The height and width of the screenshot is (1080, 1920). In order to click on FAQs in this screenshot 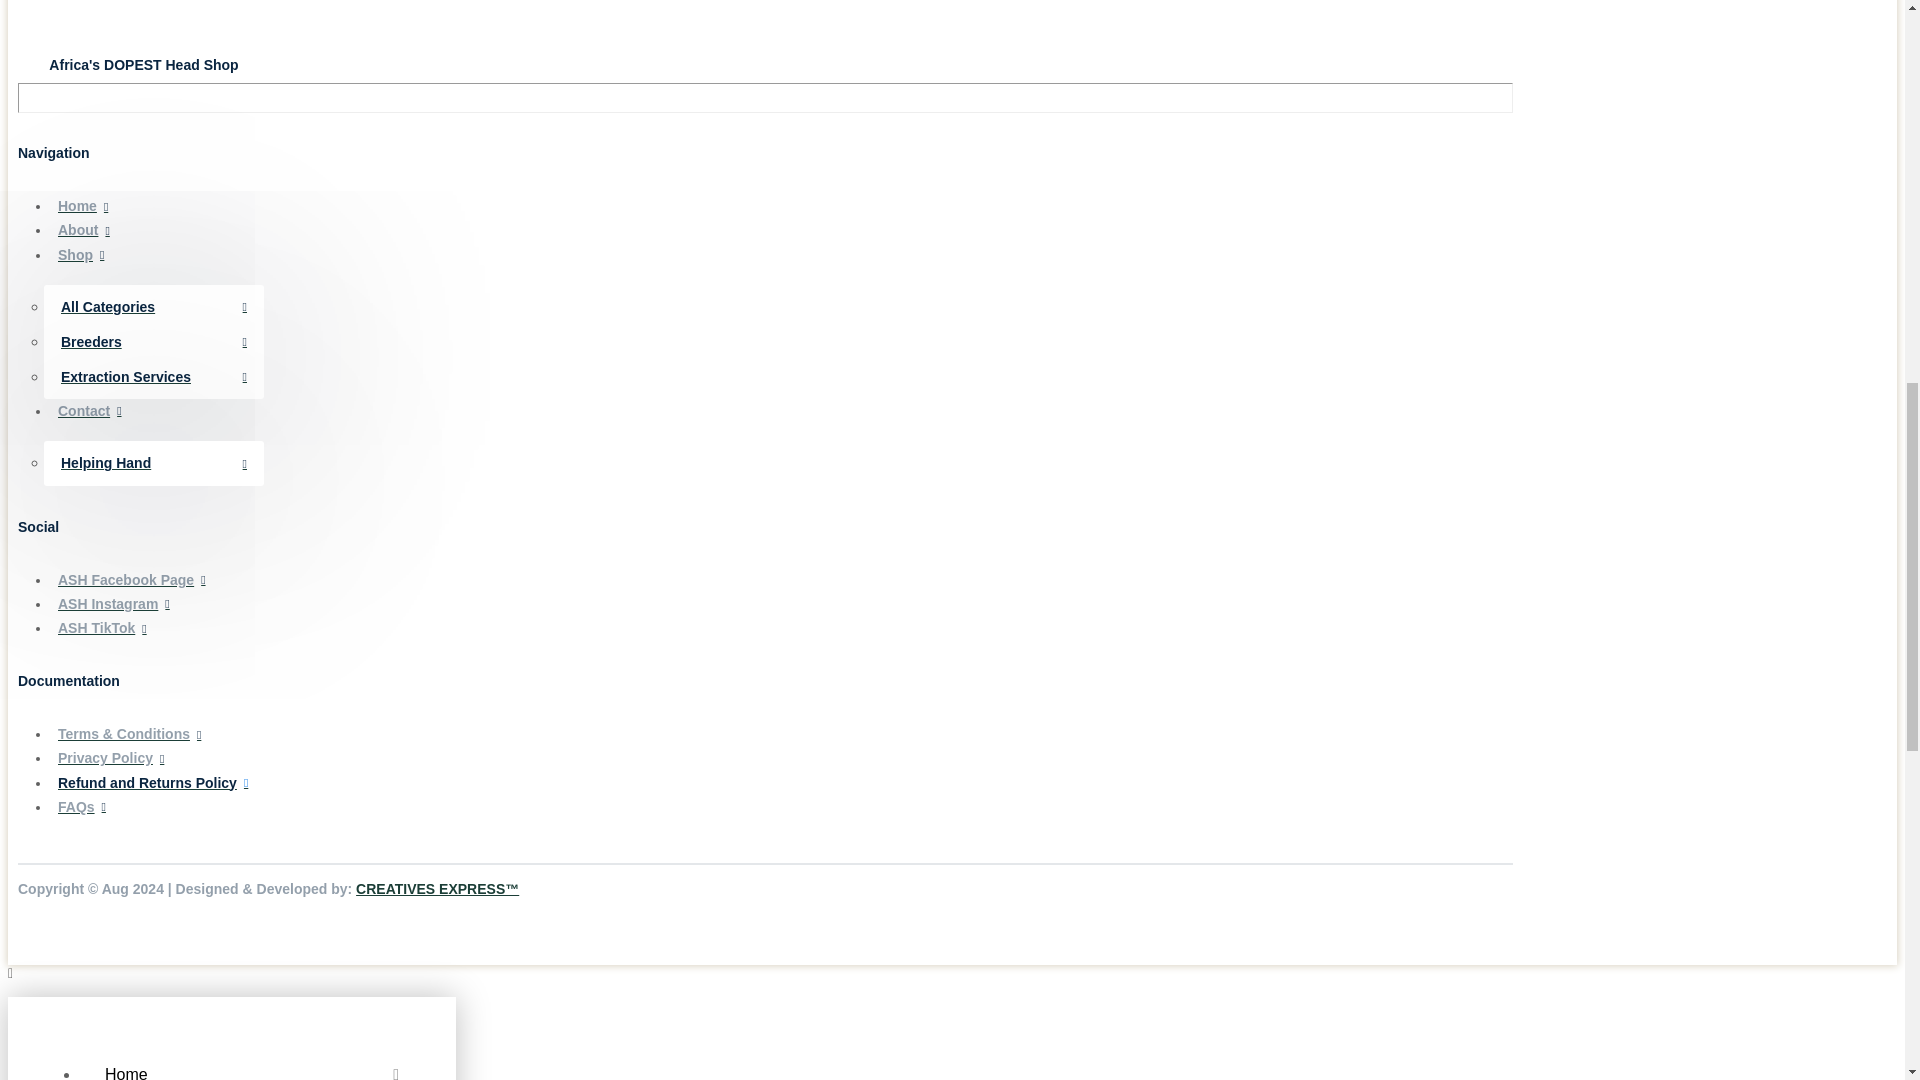, I will do `click(786, 806)`.